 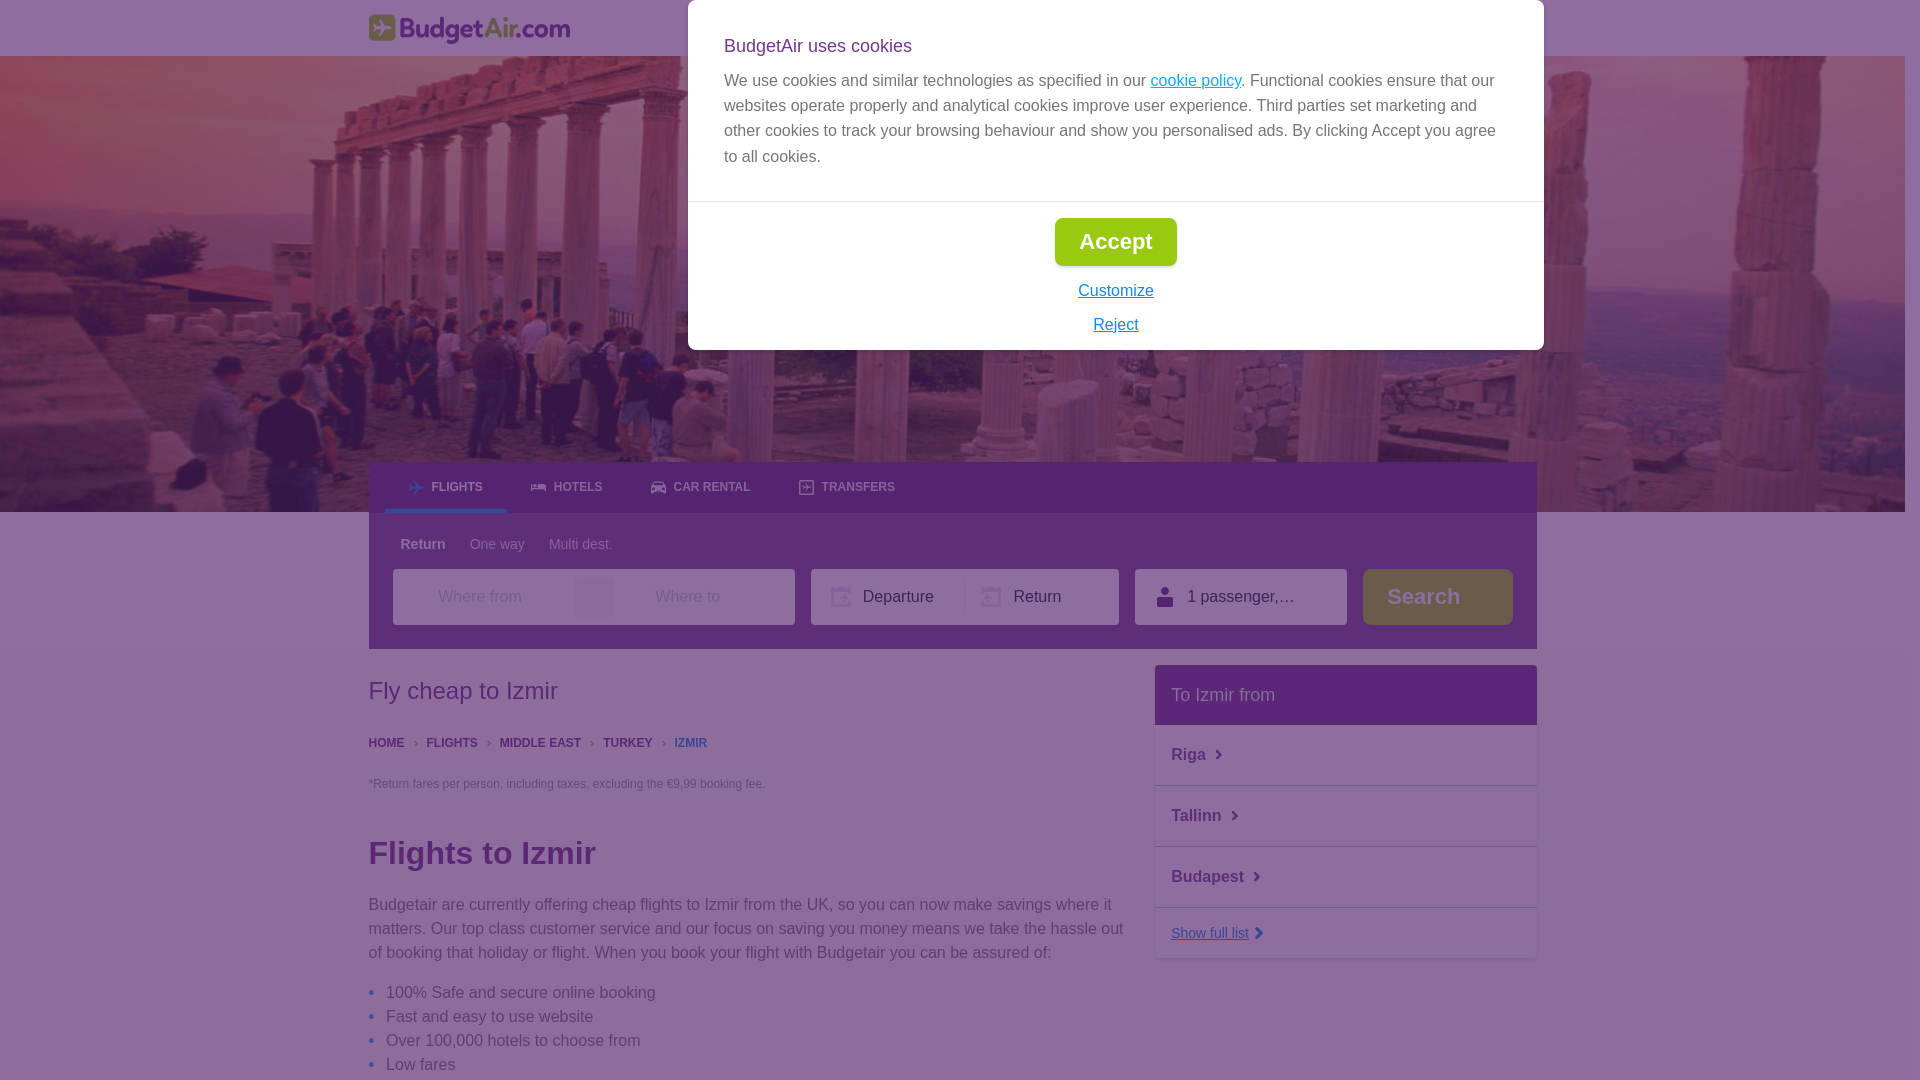 I want to click on MIDDLE EAST, so click(x=540, y=741).